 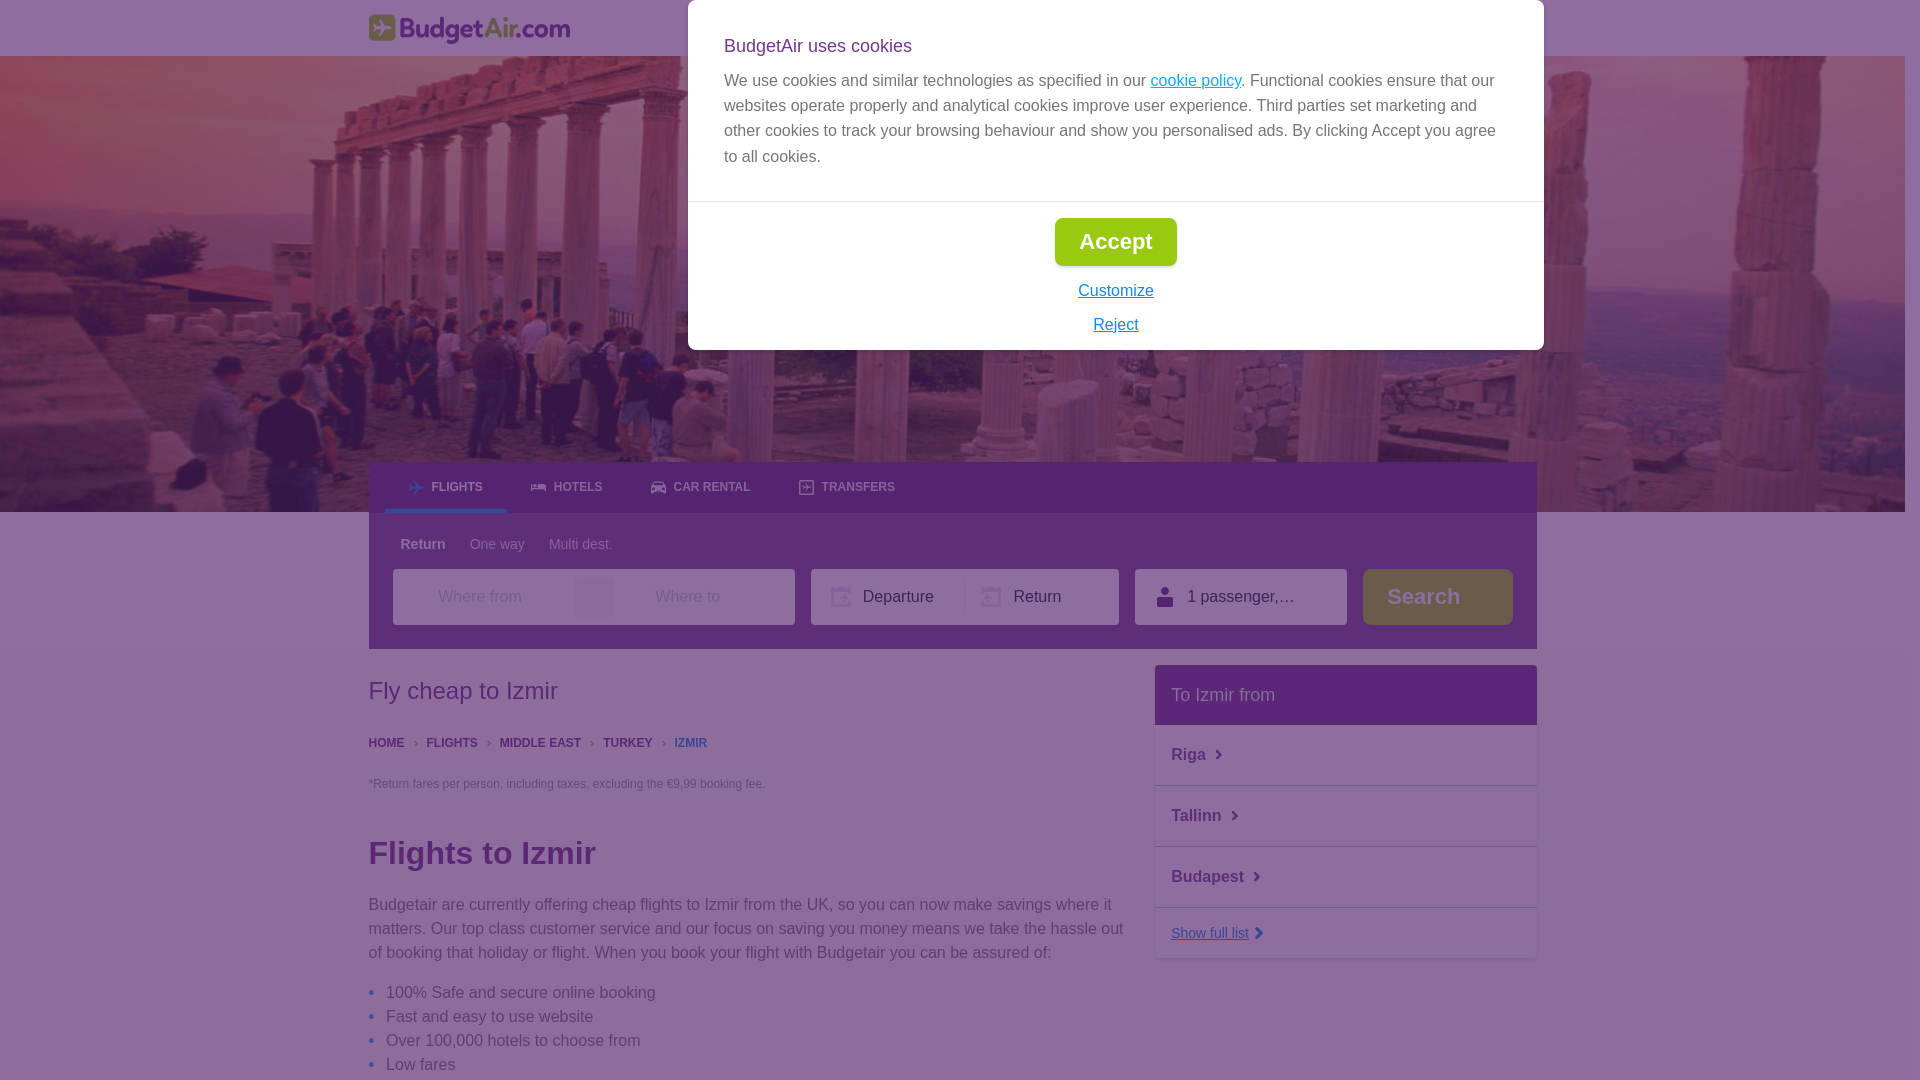 I want to click on MIDDLE EAST, so click(x=540, y=741).